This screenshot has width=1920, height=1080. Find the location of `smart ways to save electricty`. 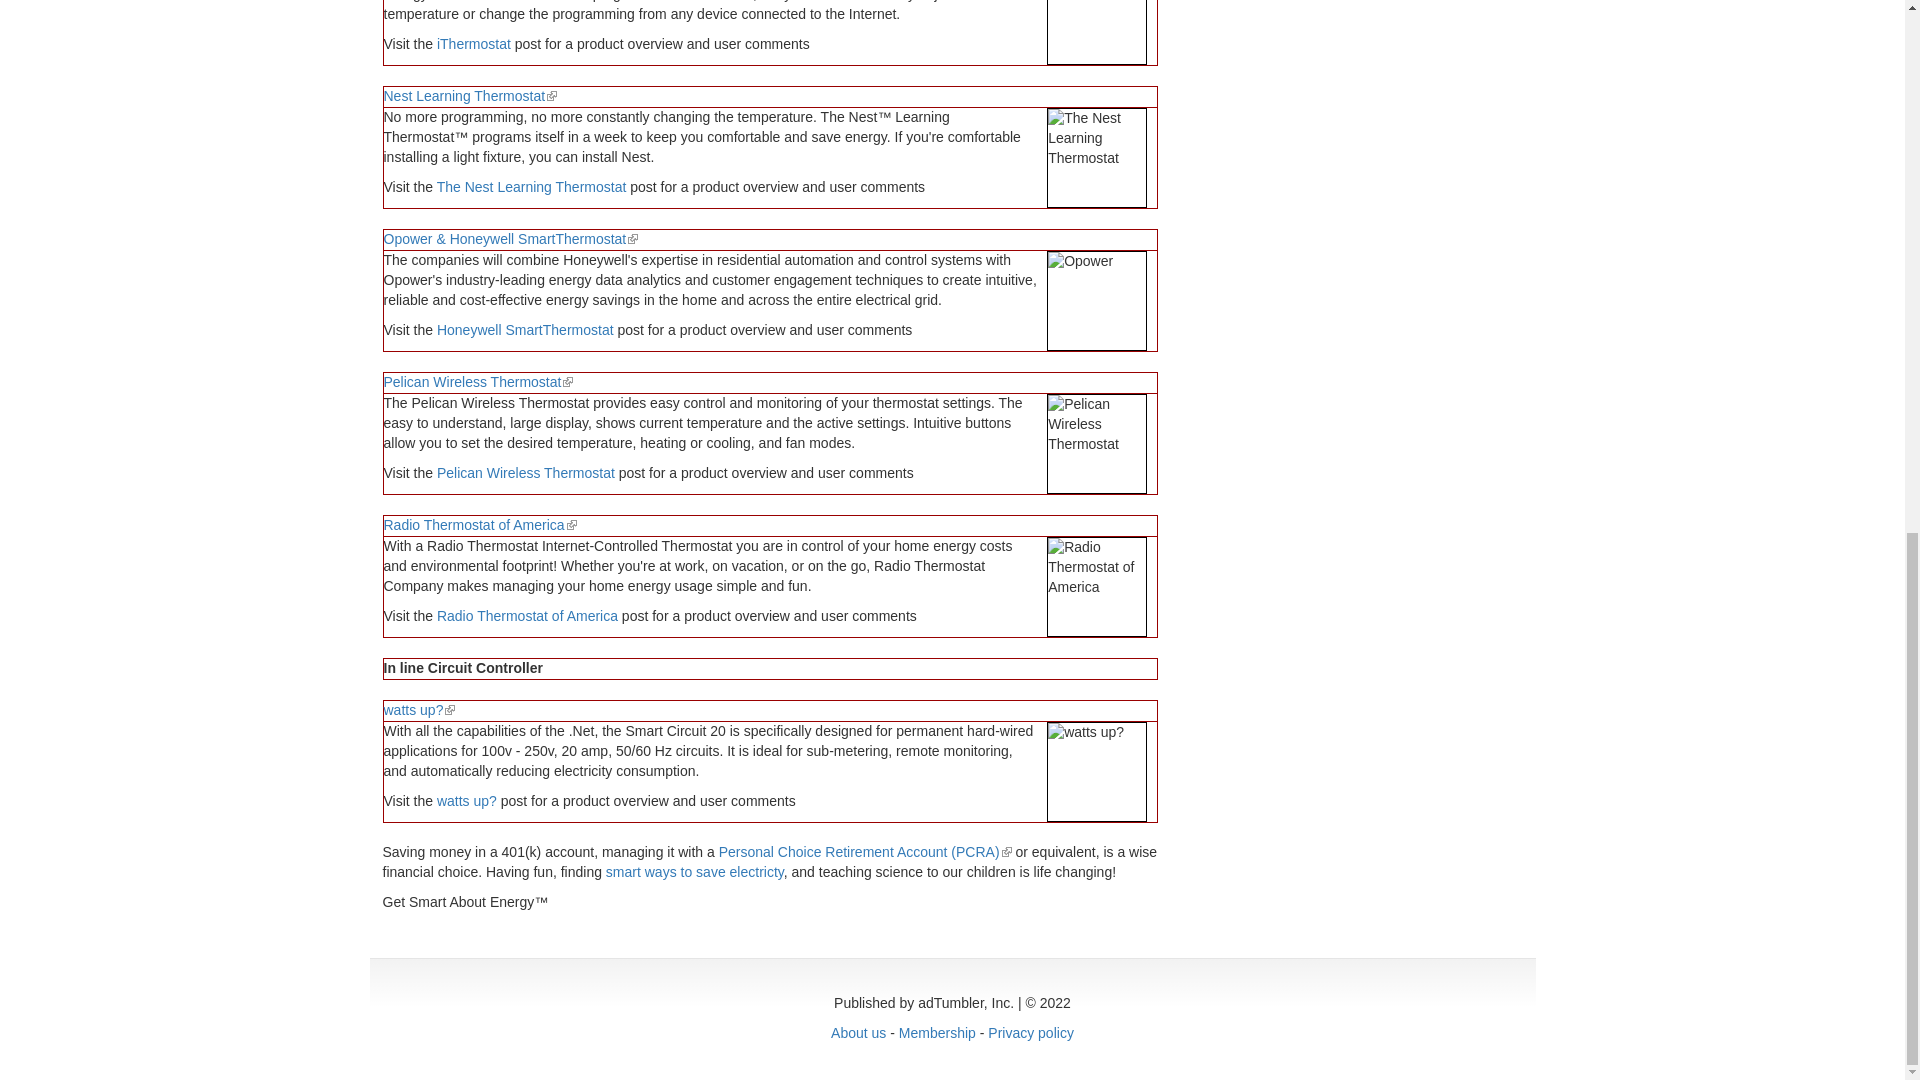

smart ways to save electricty is located at coordinates (694, 872).